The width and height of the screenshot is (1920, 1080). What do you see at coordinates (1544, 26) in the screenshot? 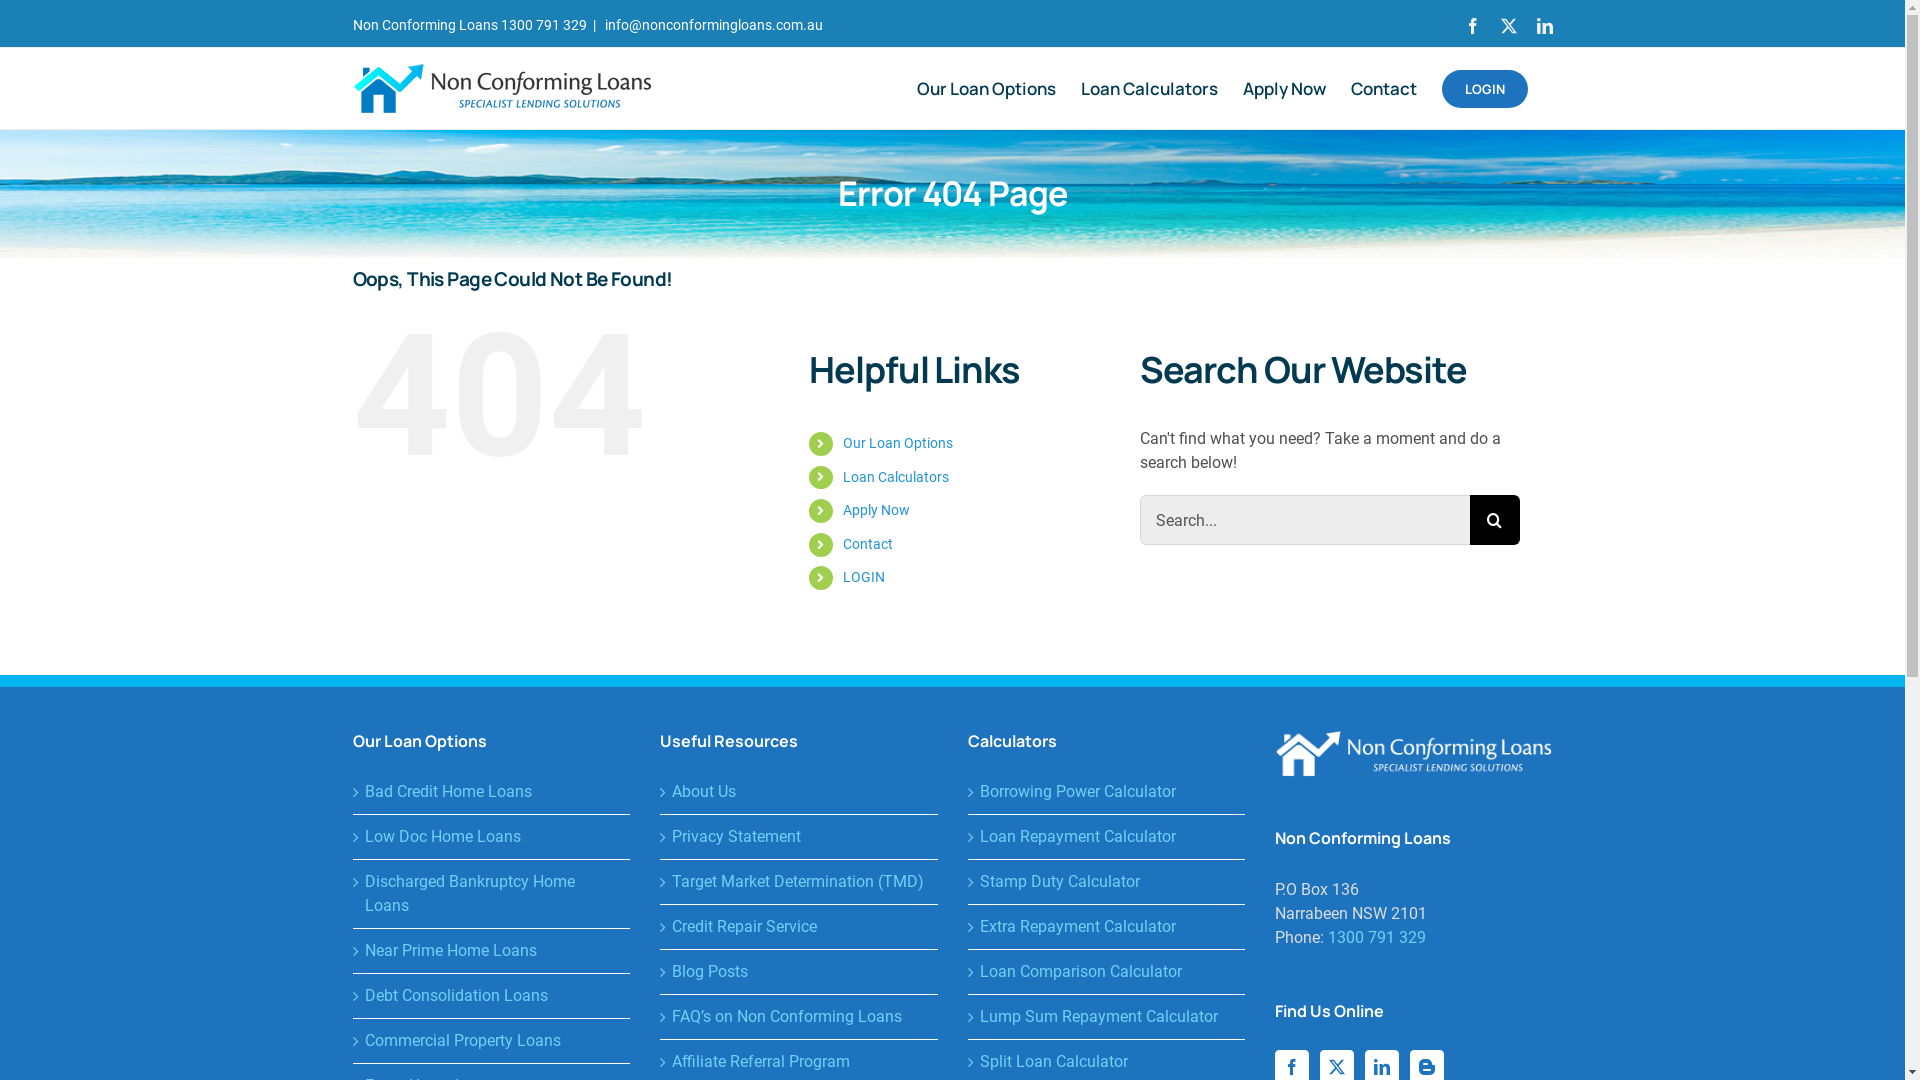
I see `LinkedIn` at bounding box center [1544, 26].